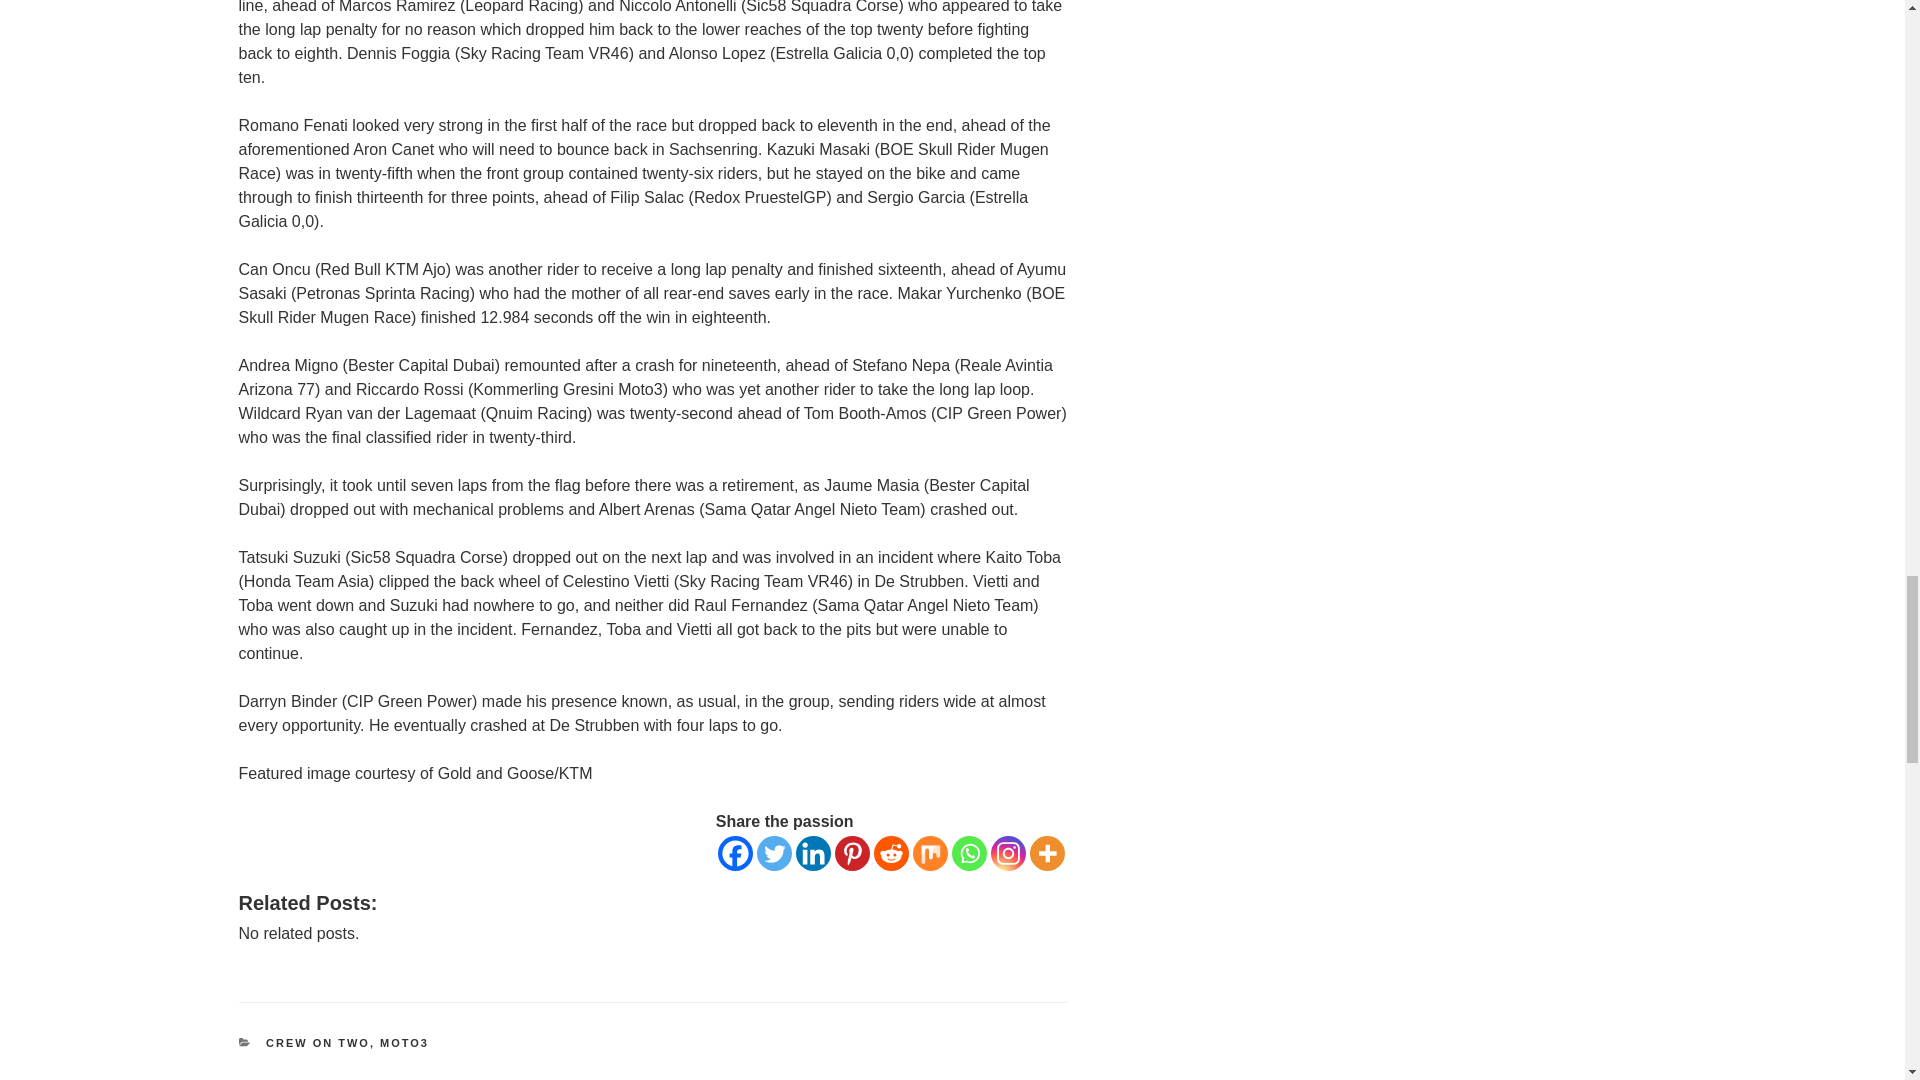  Describe the element at coordinates (1008, 852) in the screenshot. I see `Instagram` at that location.